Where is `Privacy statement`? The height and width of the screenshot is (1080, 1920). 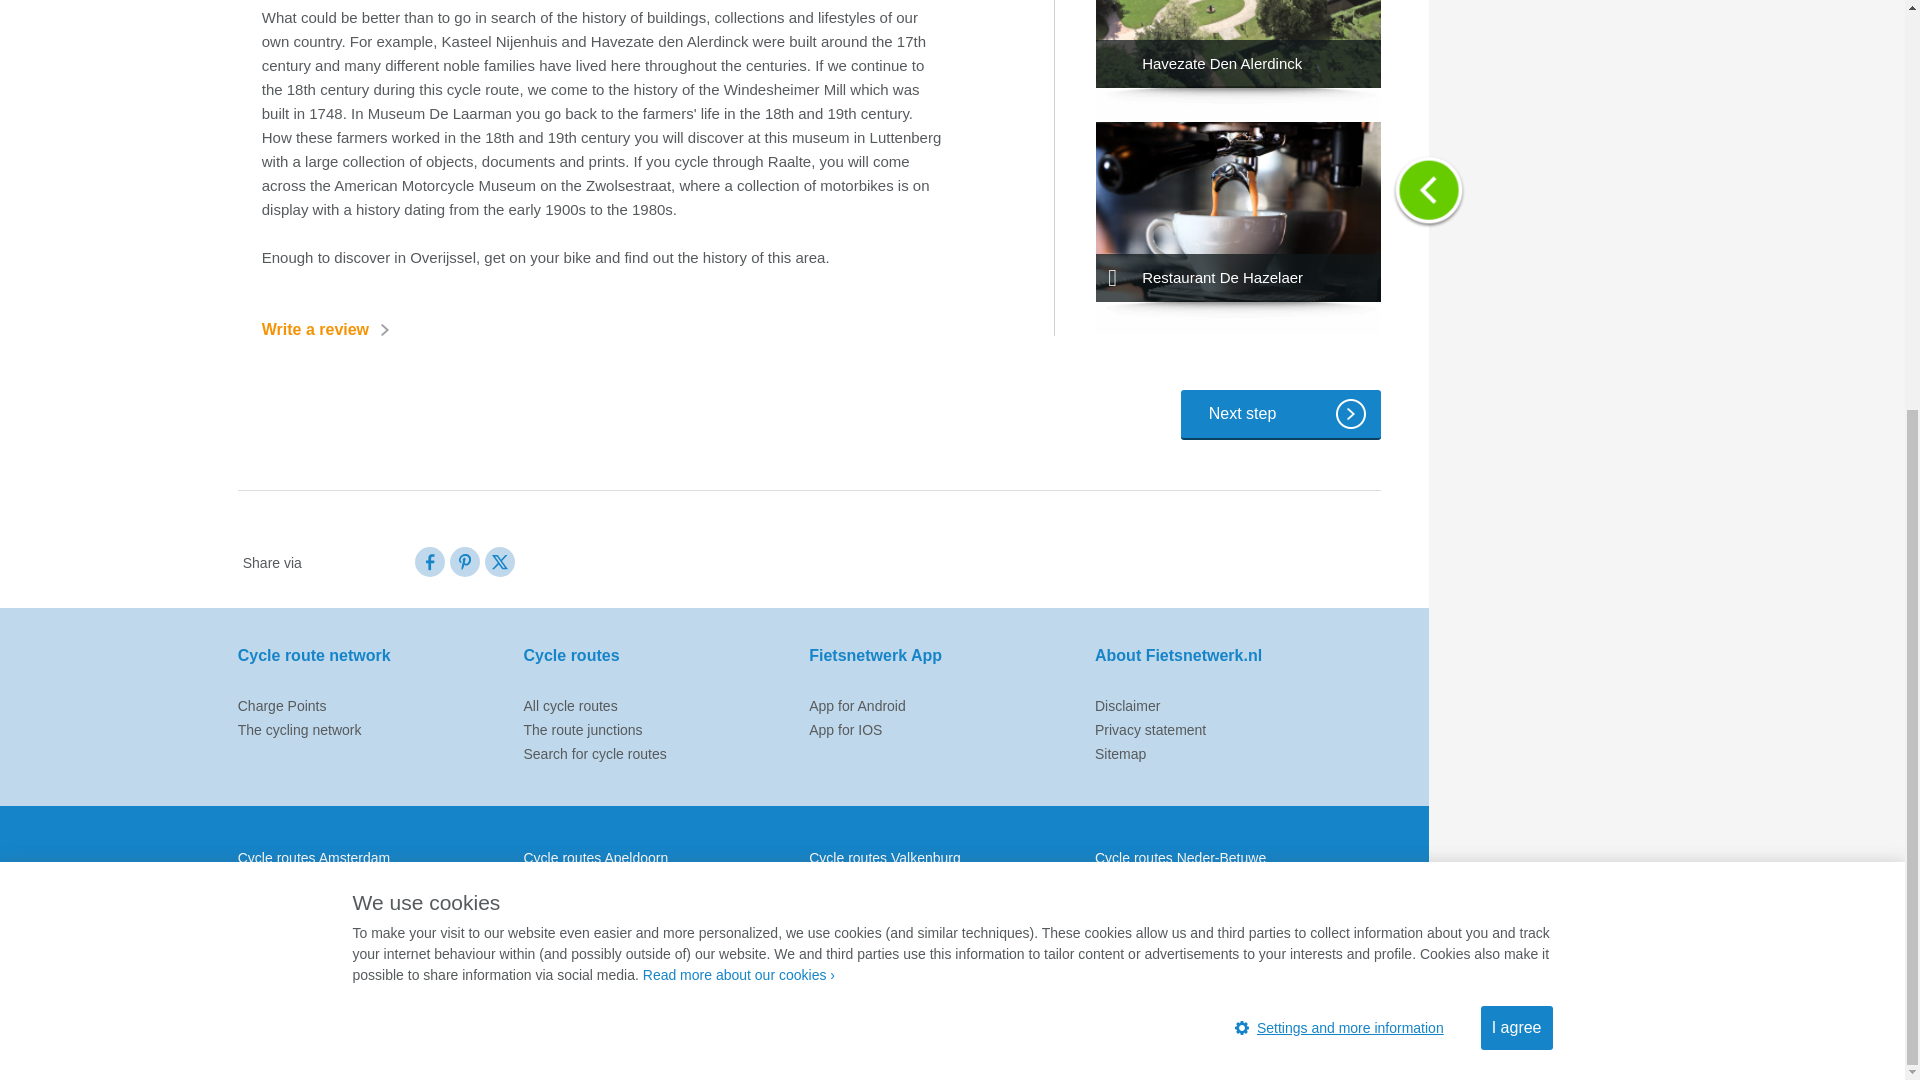
Privacy statement is located at coordinates (1150, 730).